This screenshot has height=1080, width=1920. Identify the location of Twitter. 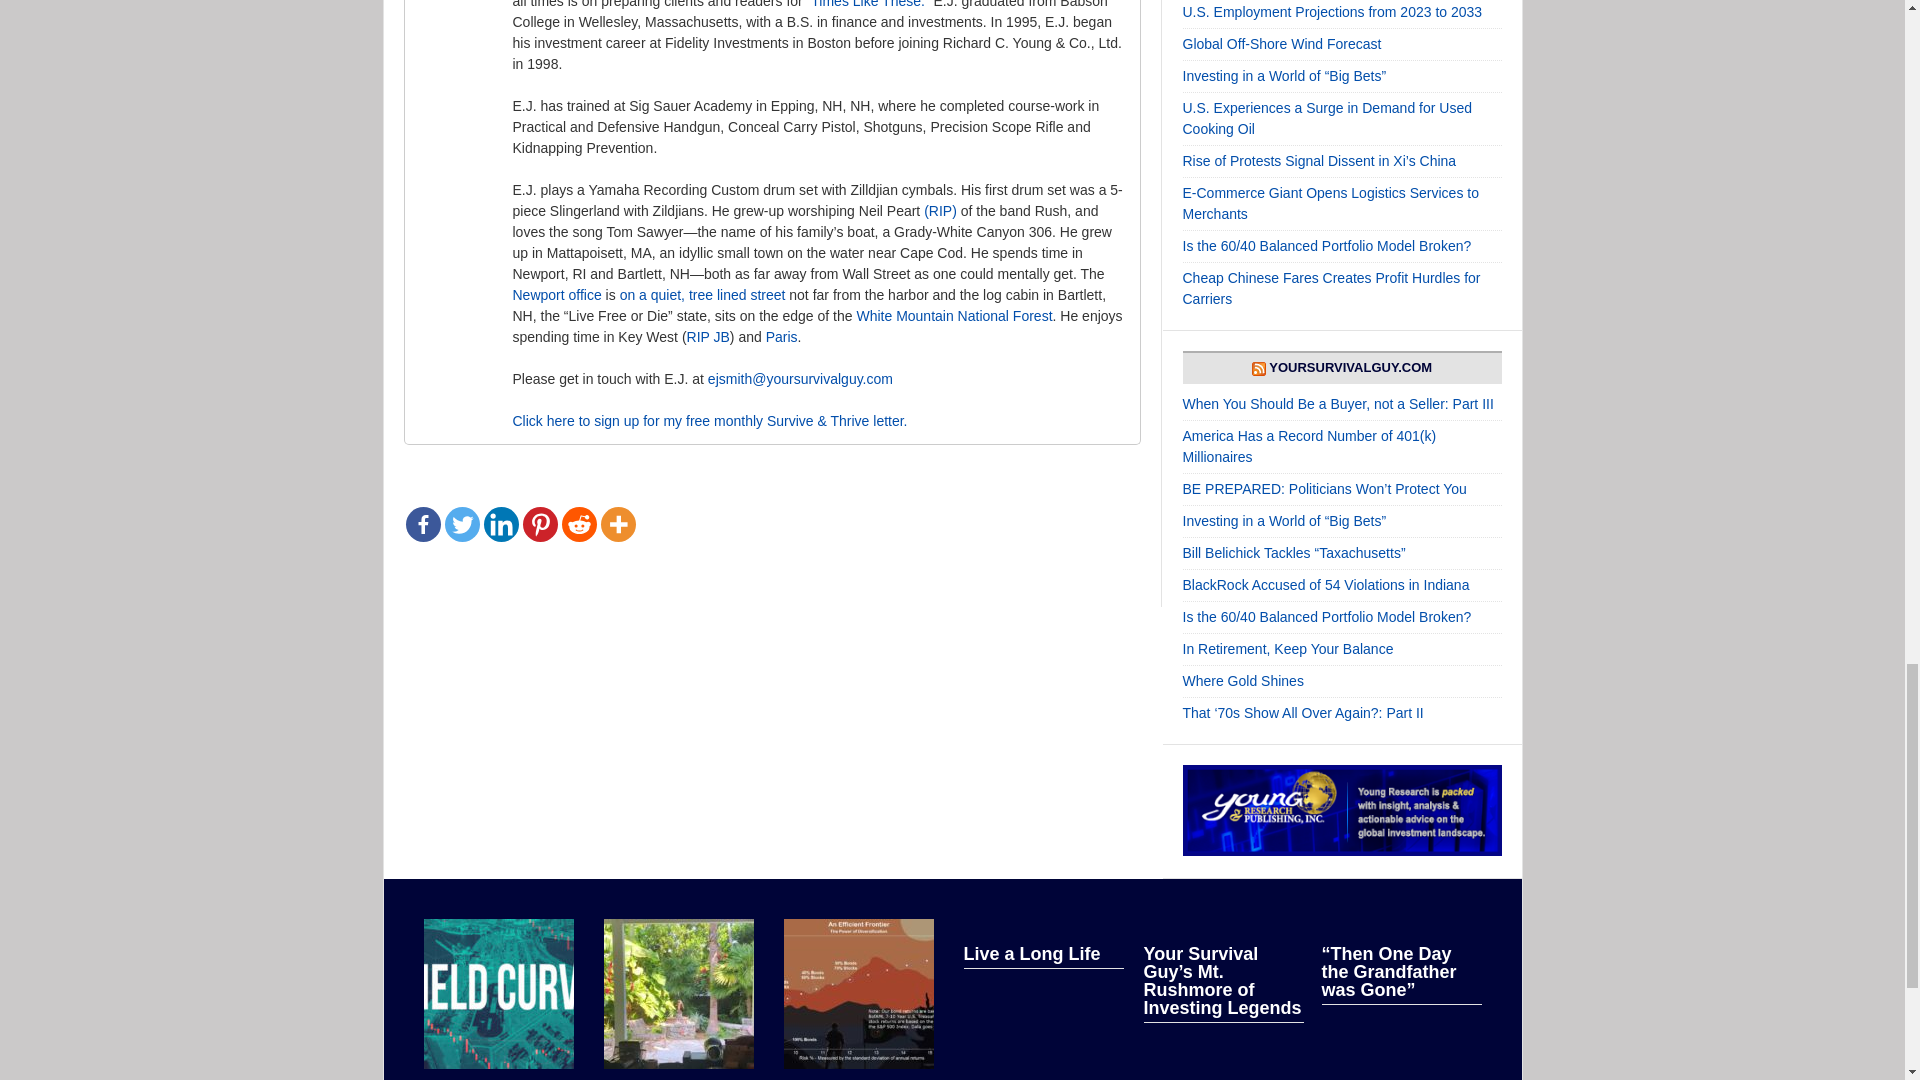
(460, 524).